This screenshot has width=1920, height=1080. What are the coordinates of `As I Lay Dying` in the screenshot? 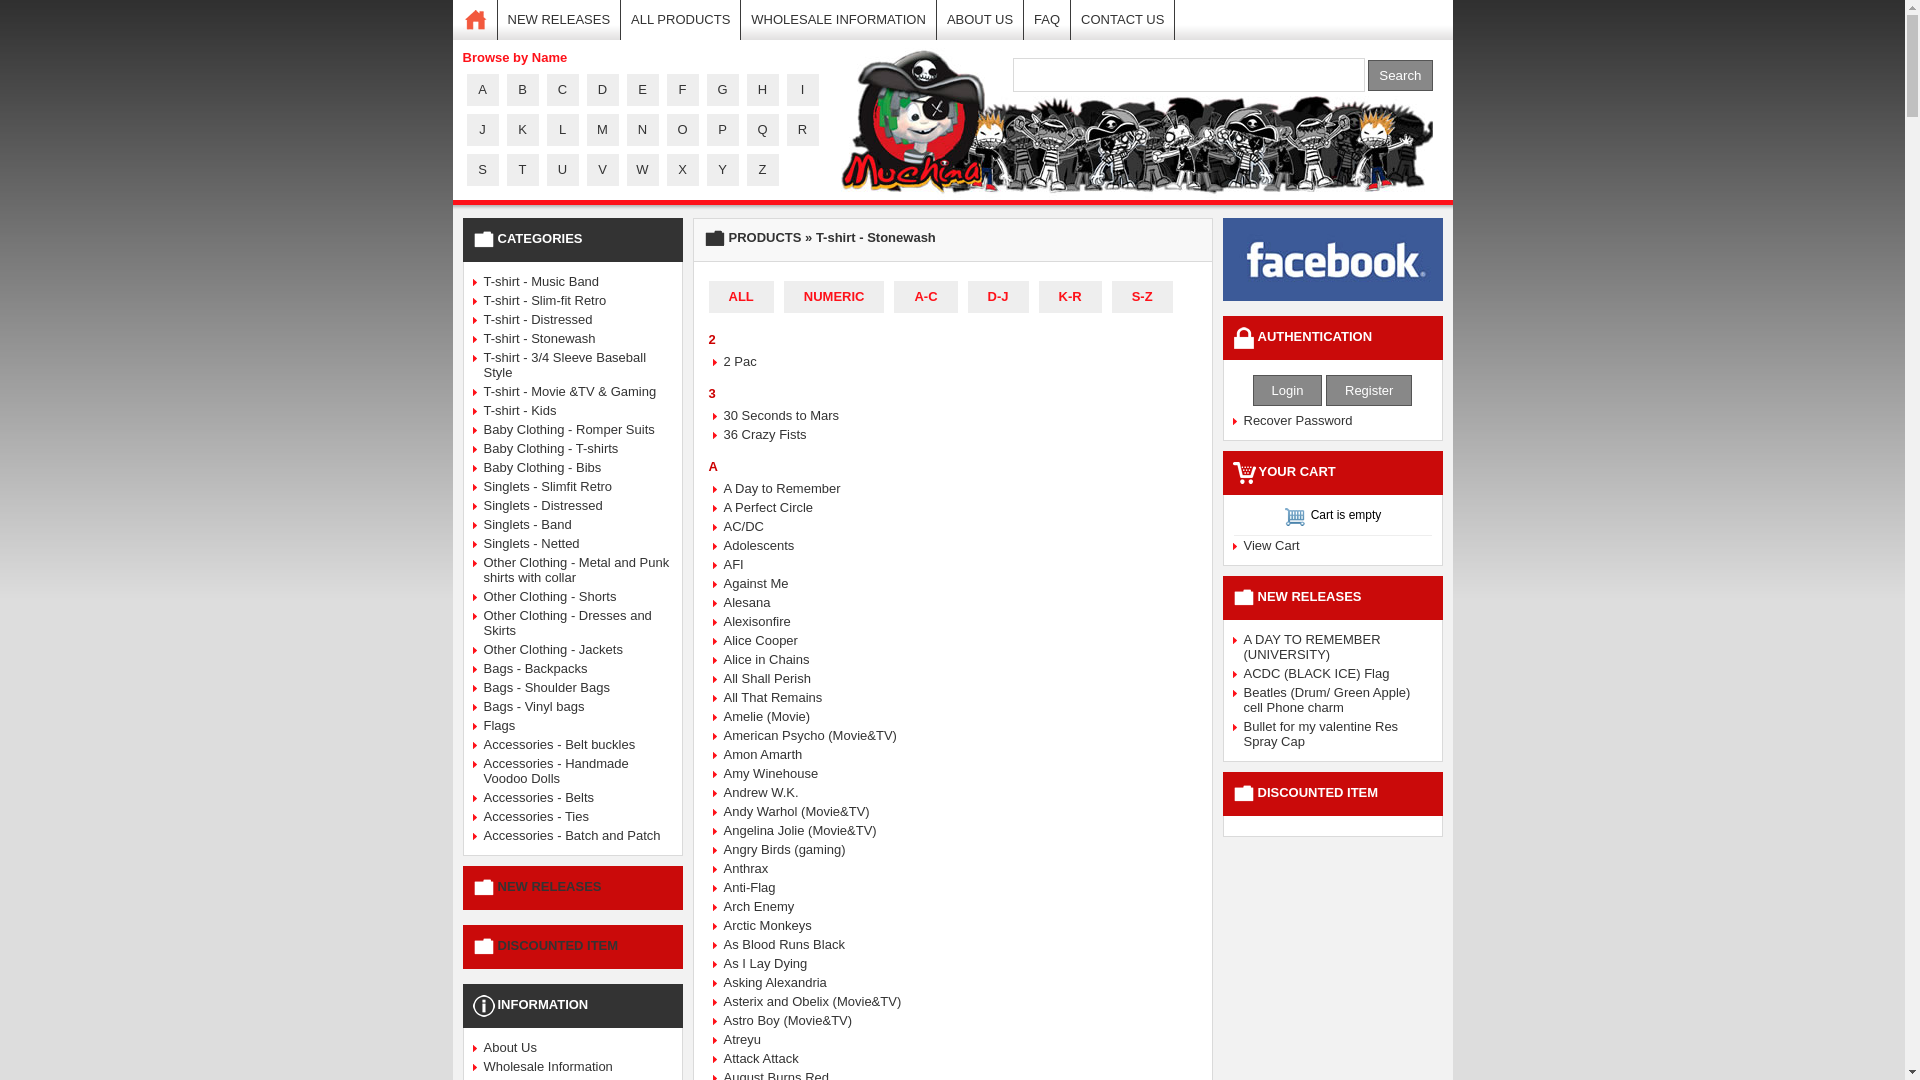 It's located at (766, 964).